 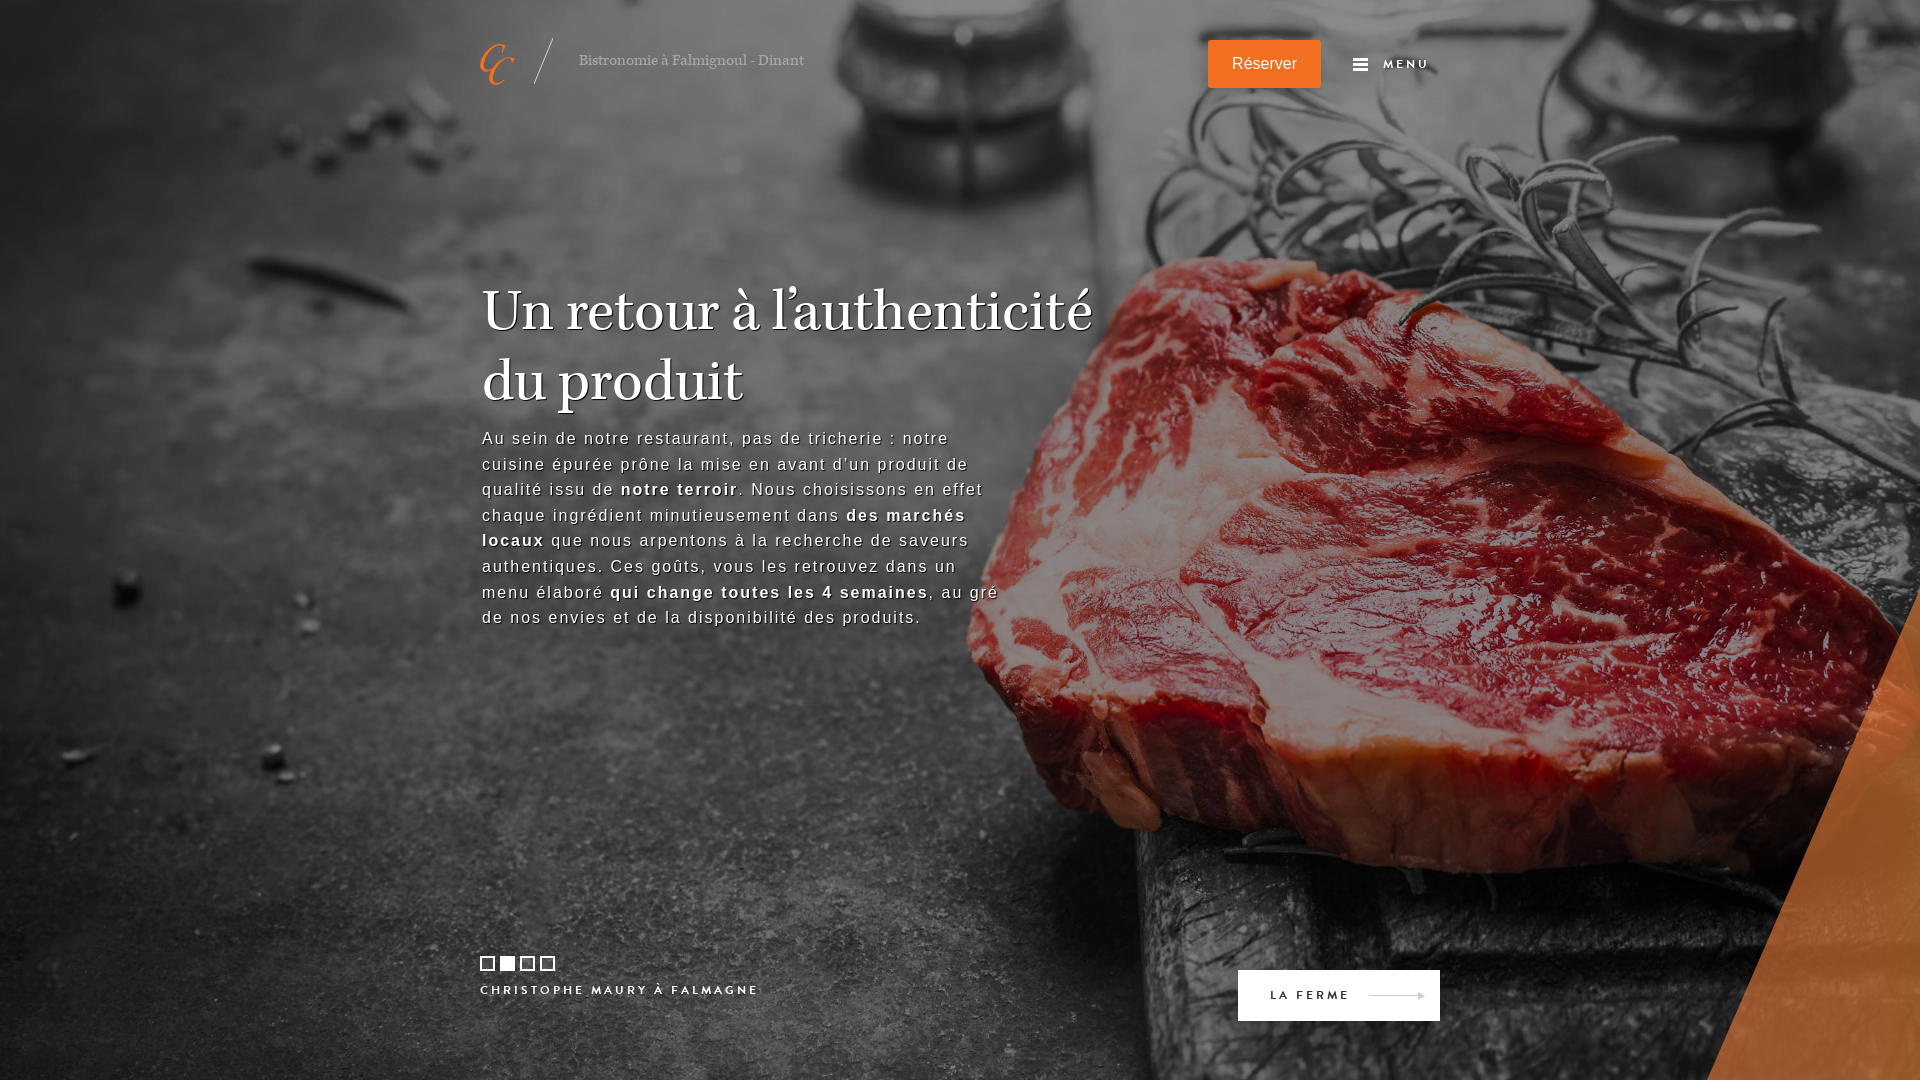 What do you see at coordinates (1339, 996) in the screenshot?
I see `LA FERME` at bounding box center [1339, 996].